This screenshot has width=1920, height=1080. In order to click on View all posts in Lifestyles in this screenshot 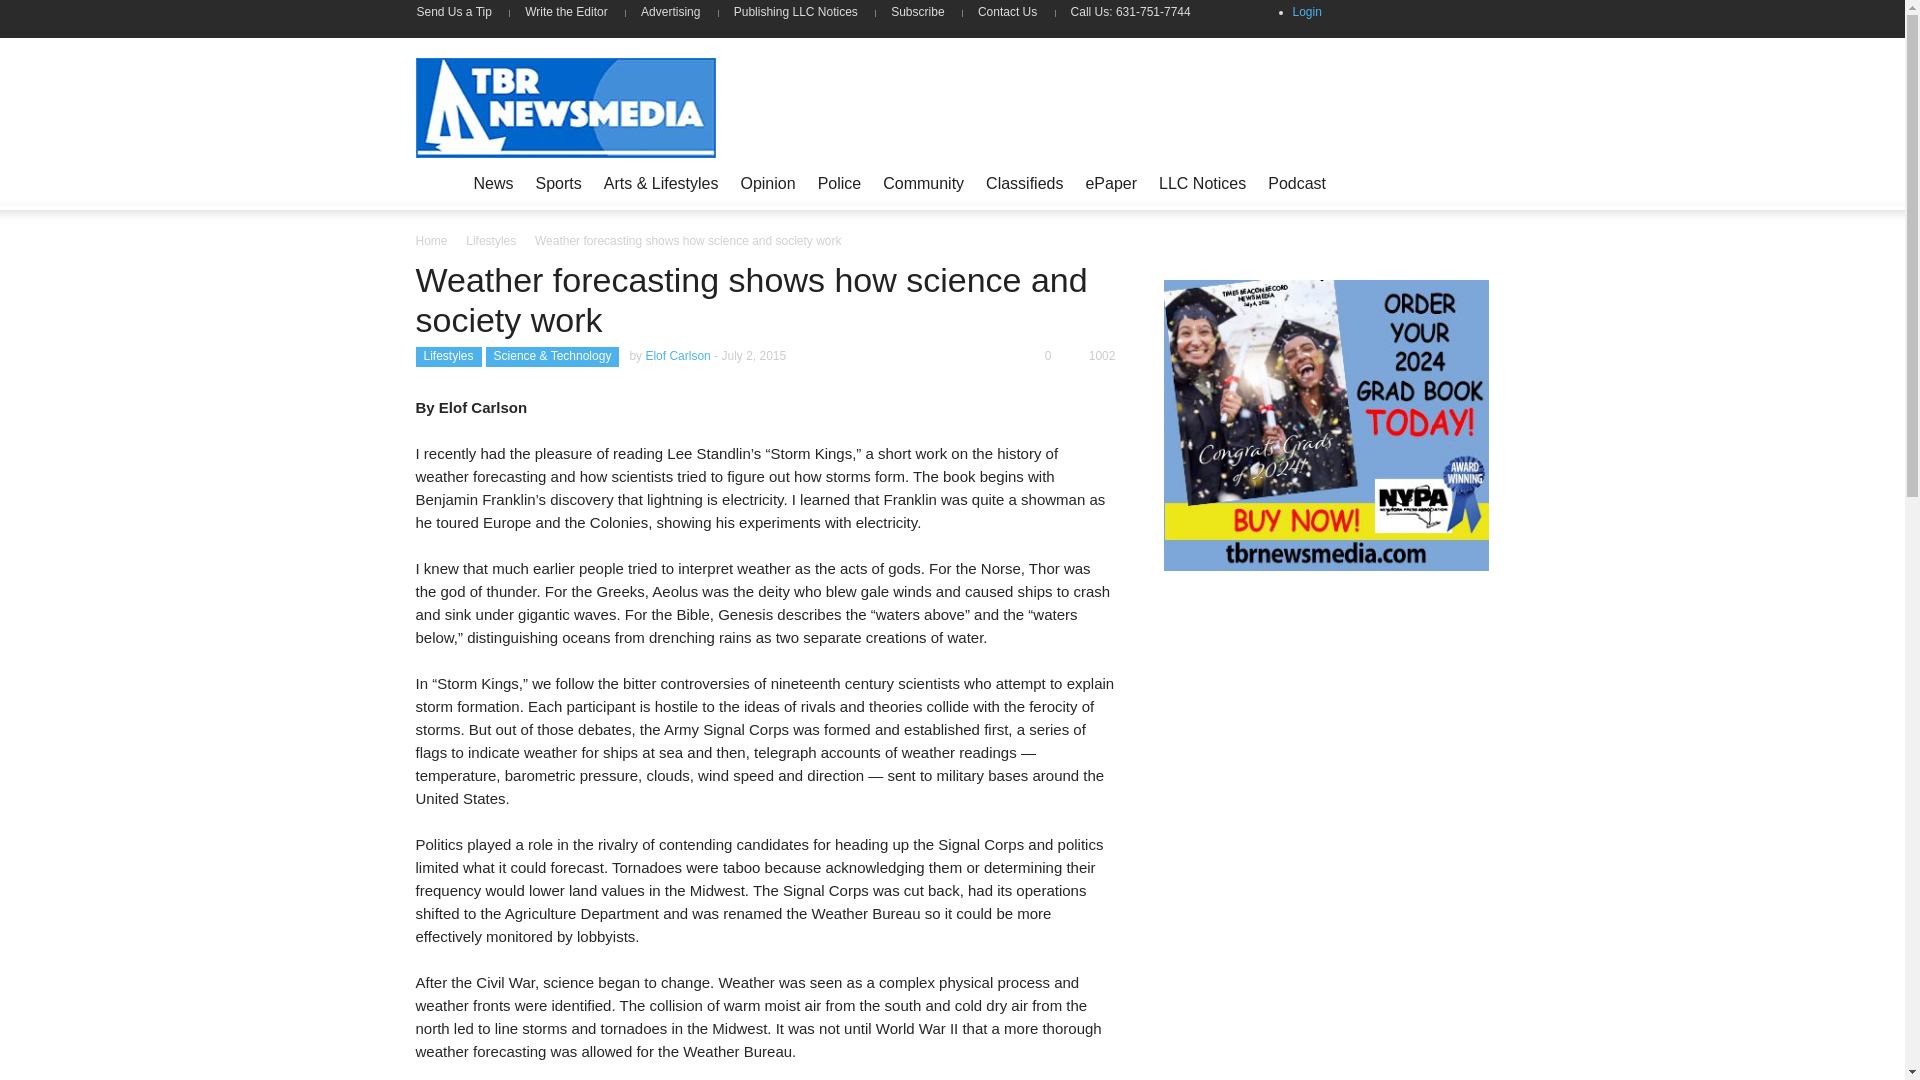, I will do `click(491, 241)`.